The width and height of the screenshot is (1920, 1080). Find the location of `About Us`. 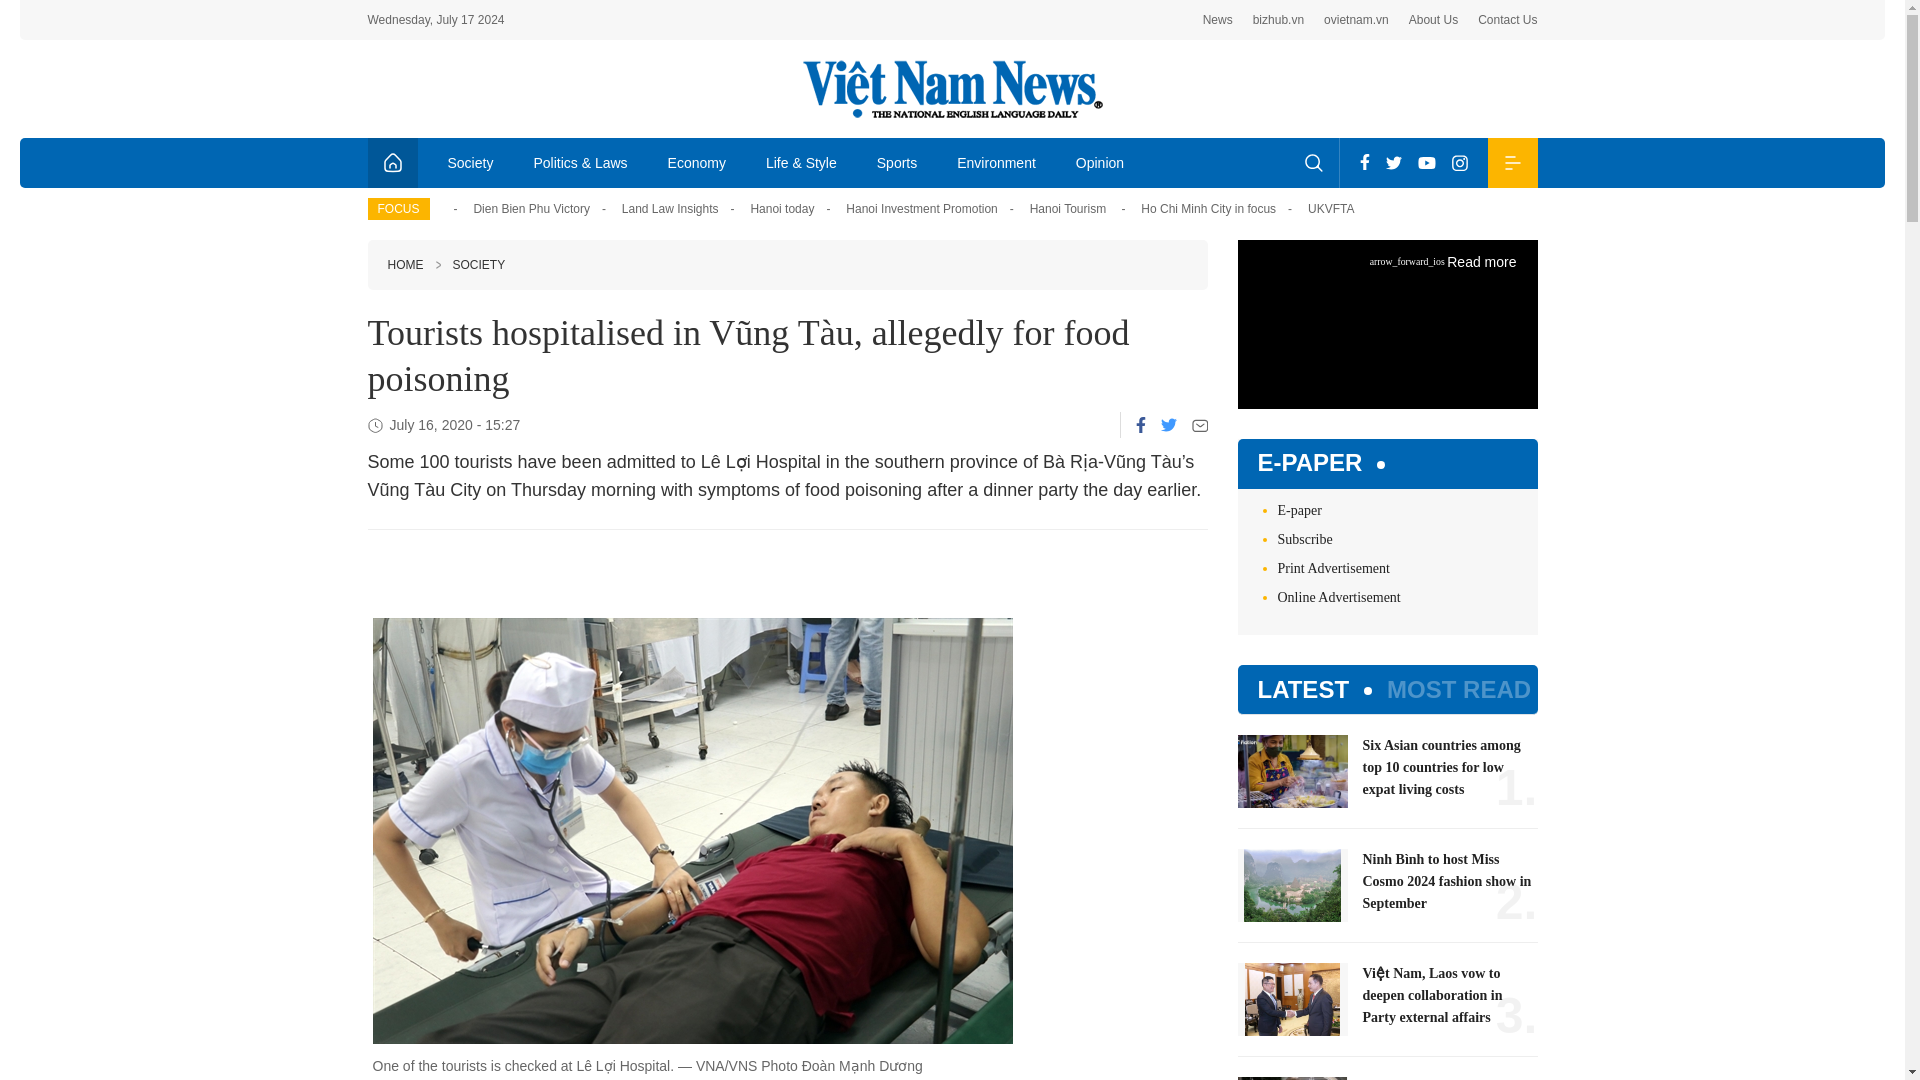

About Us is located at coordinates (1433, 20).